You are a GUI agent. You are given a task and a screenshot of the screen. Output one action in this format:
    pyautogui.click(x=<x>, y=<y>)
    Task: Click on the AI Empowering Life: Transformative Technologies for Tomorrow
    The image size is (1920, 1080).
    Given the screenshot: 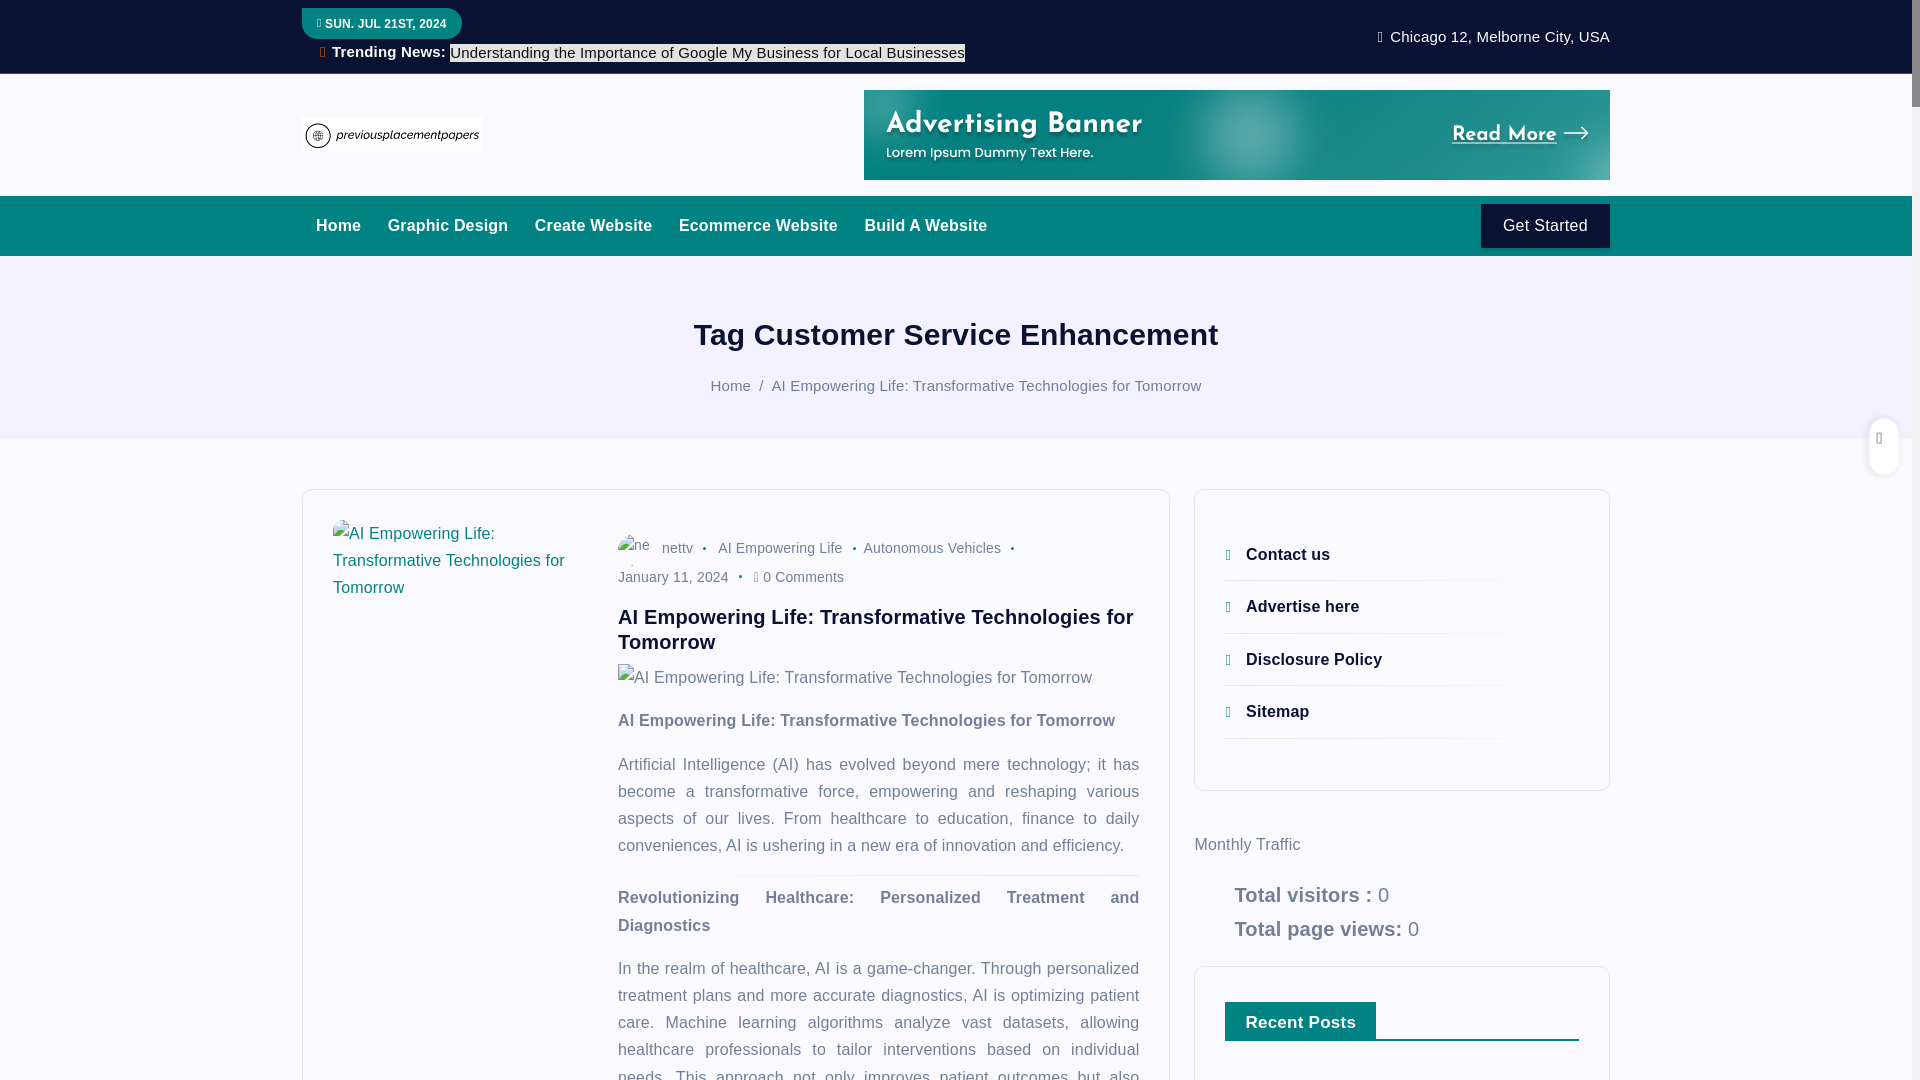 What is the action you would take?
    pyautogui.click(x=986, y=385)
    